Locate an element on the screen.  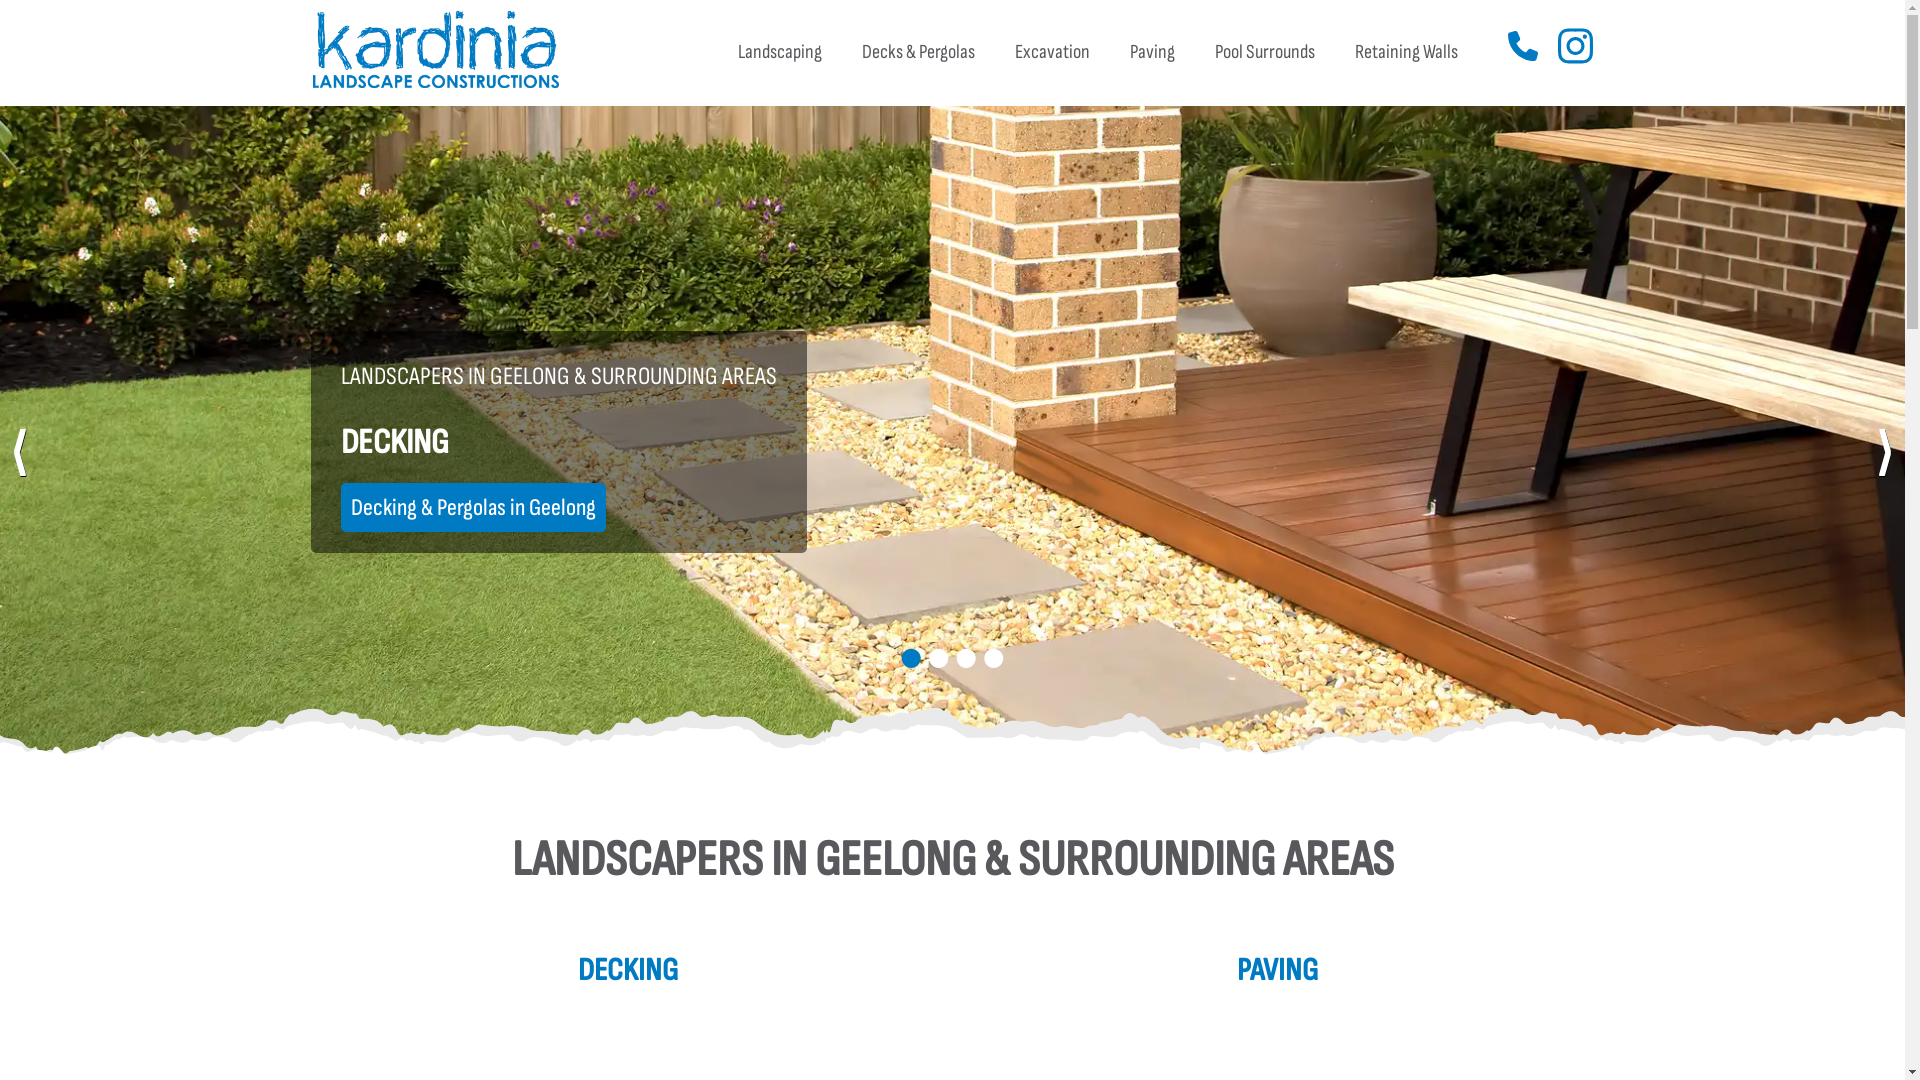
Paving is located at coordinates (1152, 52).